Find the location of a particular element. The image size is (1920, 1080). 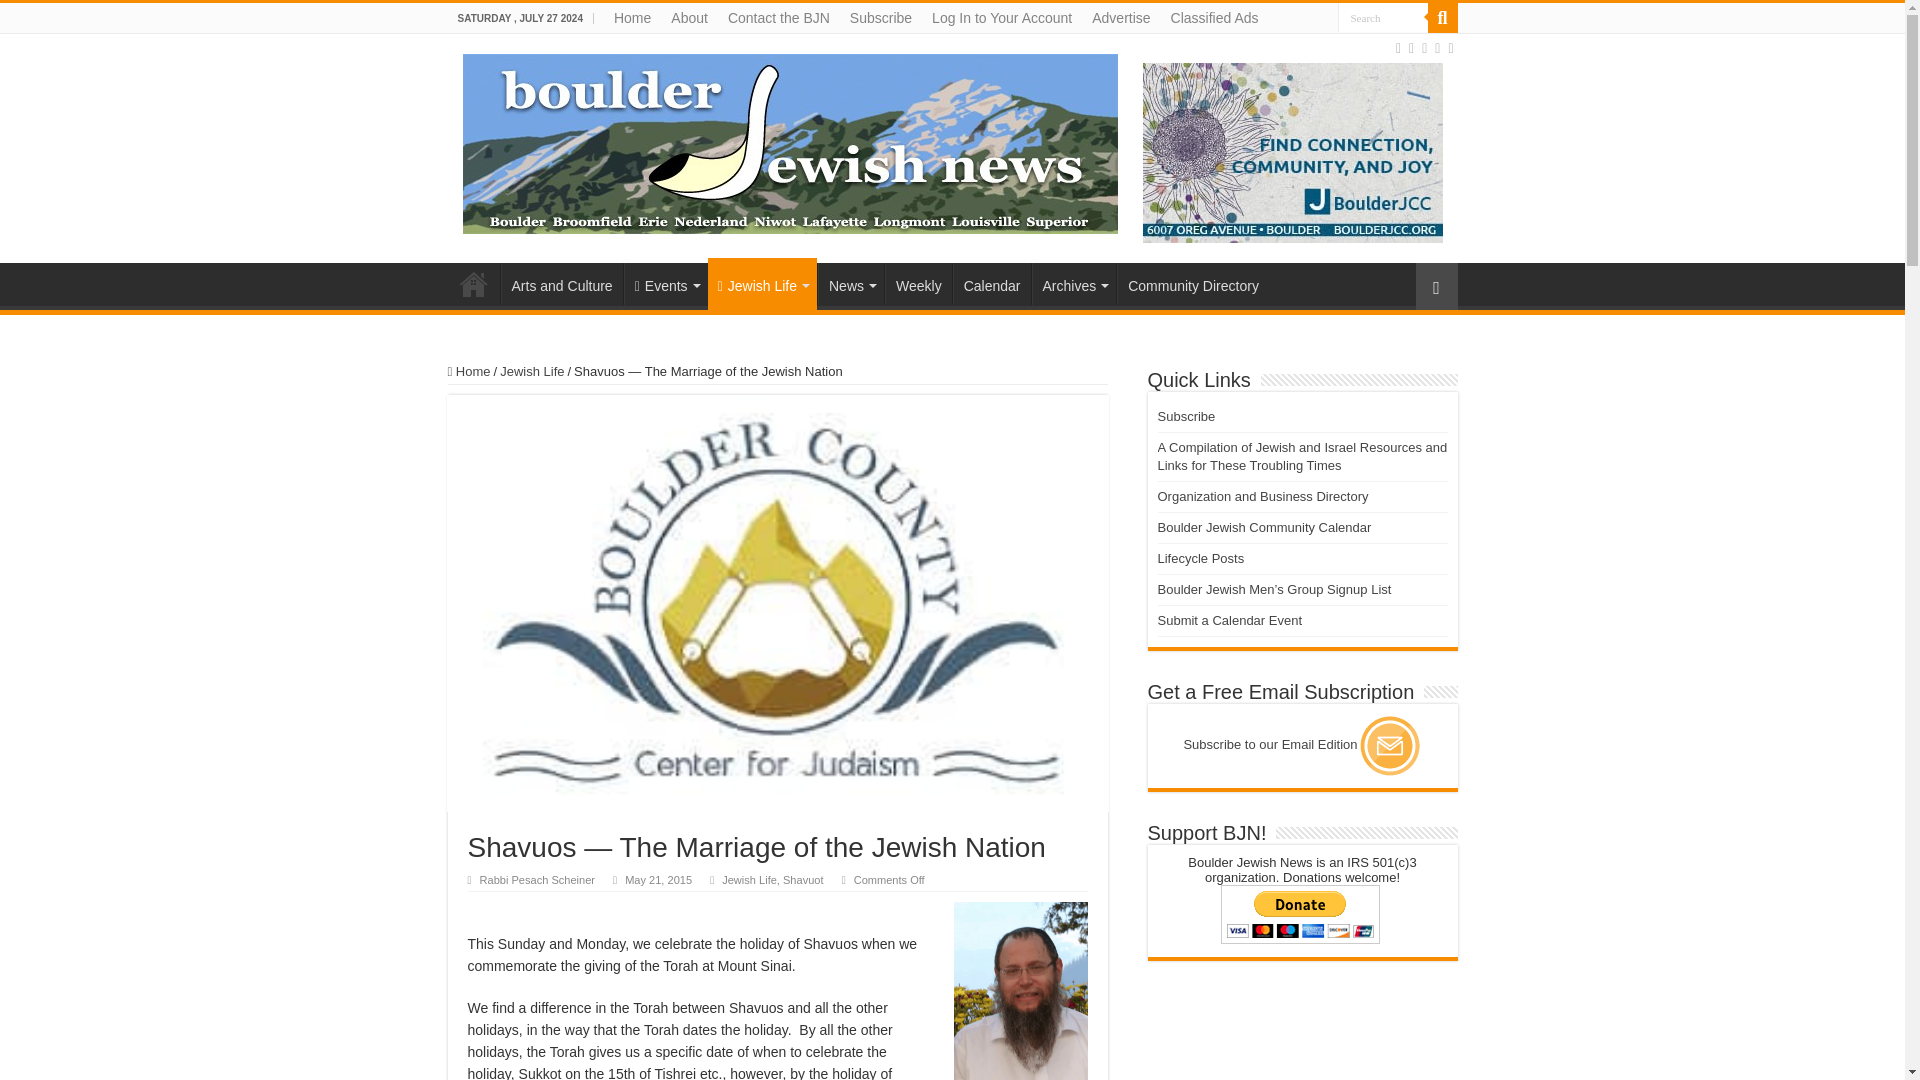

Advertise is located at coordinates (1120, 18).